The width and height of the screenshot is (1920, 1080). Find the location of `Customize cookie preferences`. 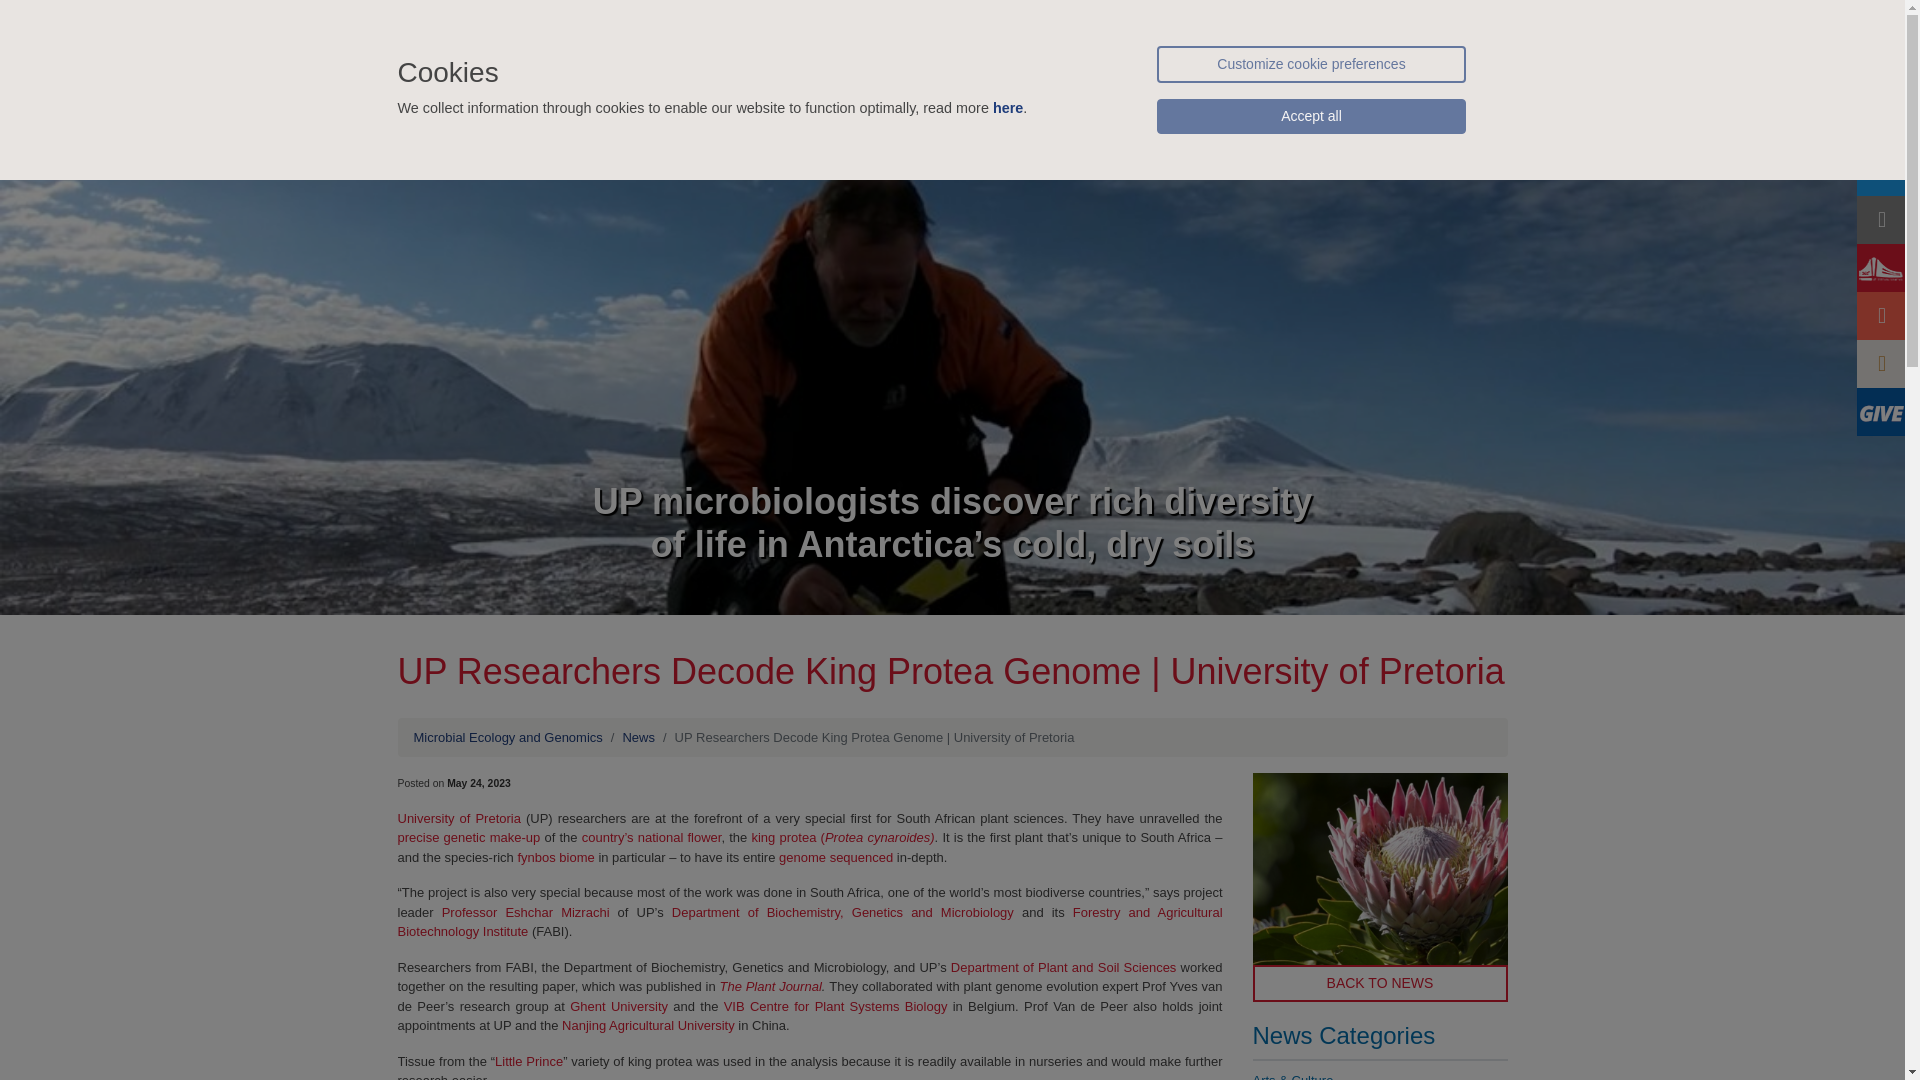

Customize cookie preferences is located at coordinates (1310, 64).